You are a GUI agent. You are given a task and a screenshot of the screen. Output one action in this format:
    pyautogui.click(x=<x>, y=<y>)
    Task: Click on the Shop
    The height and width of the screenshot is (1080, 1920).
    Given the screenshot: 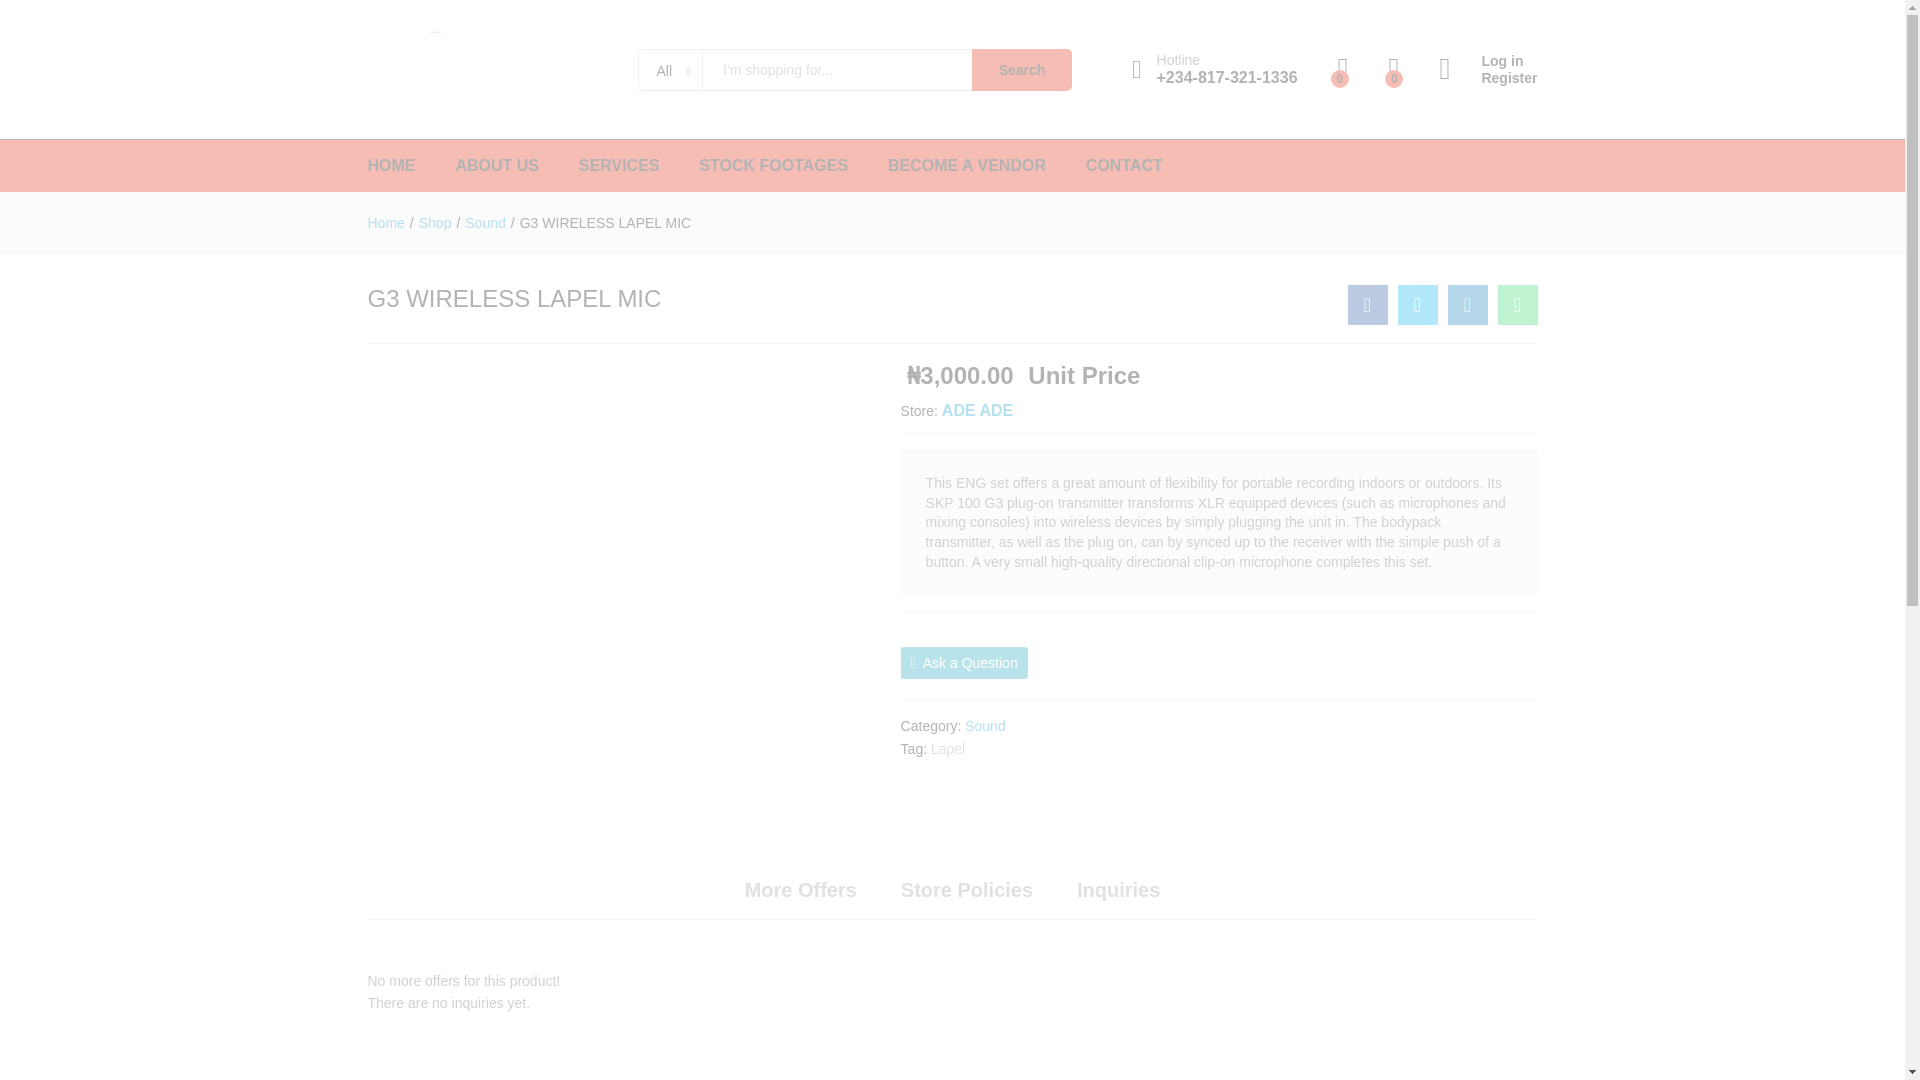 What is the action you would take?
    pyautogui.click(x=434, y=222)
    